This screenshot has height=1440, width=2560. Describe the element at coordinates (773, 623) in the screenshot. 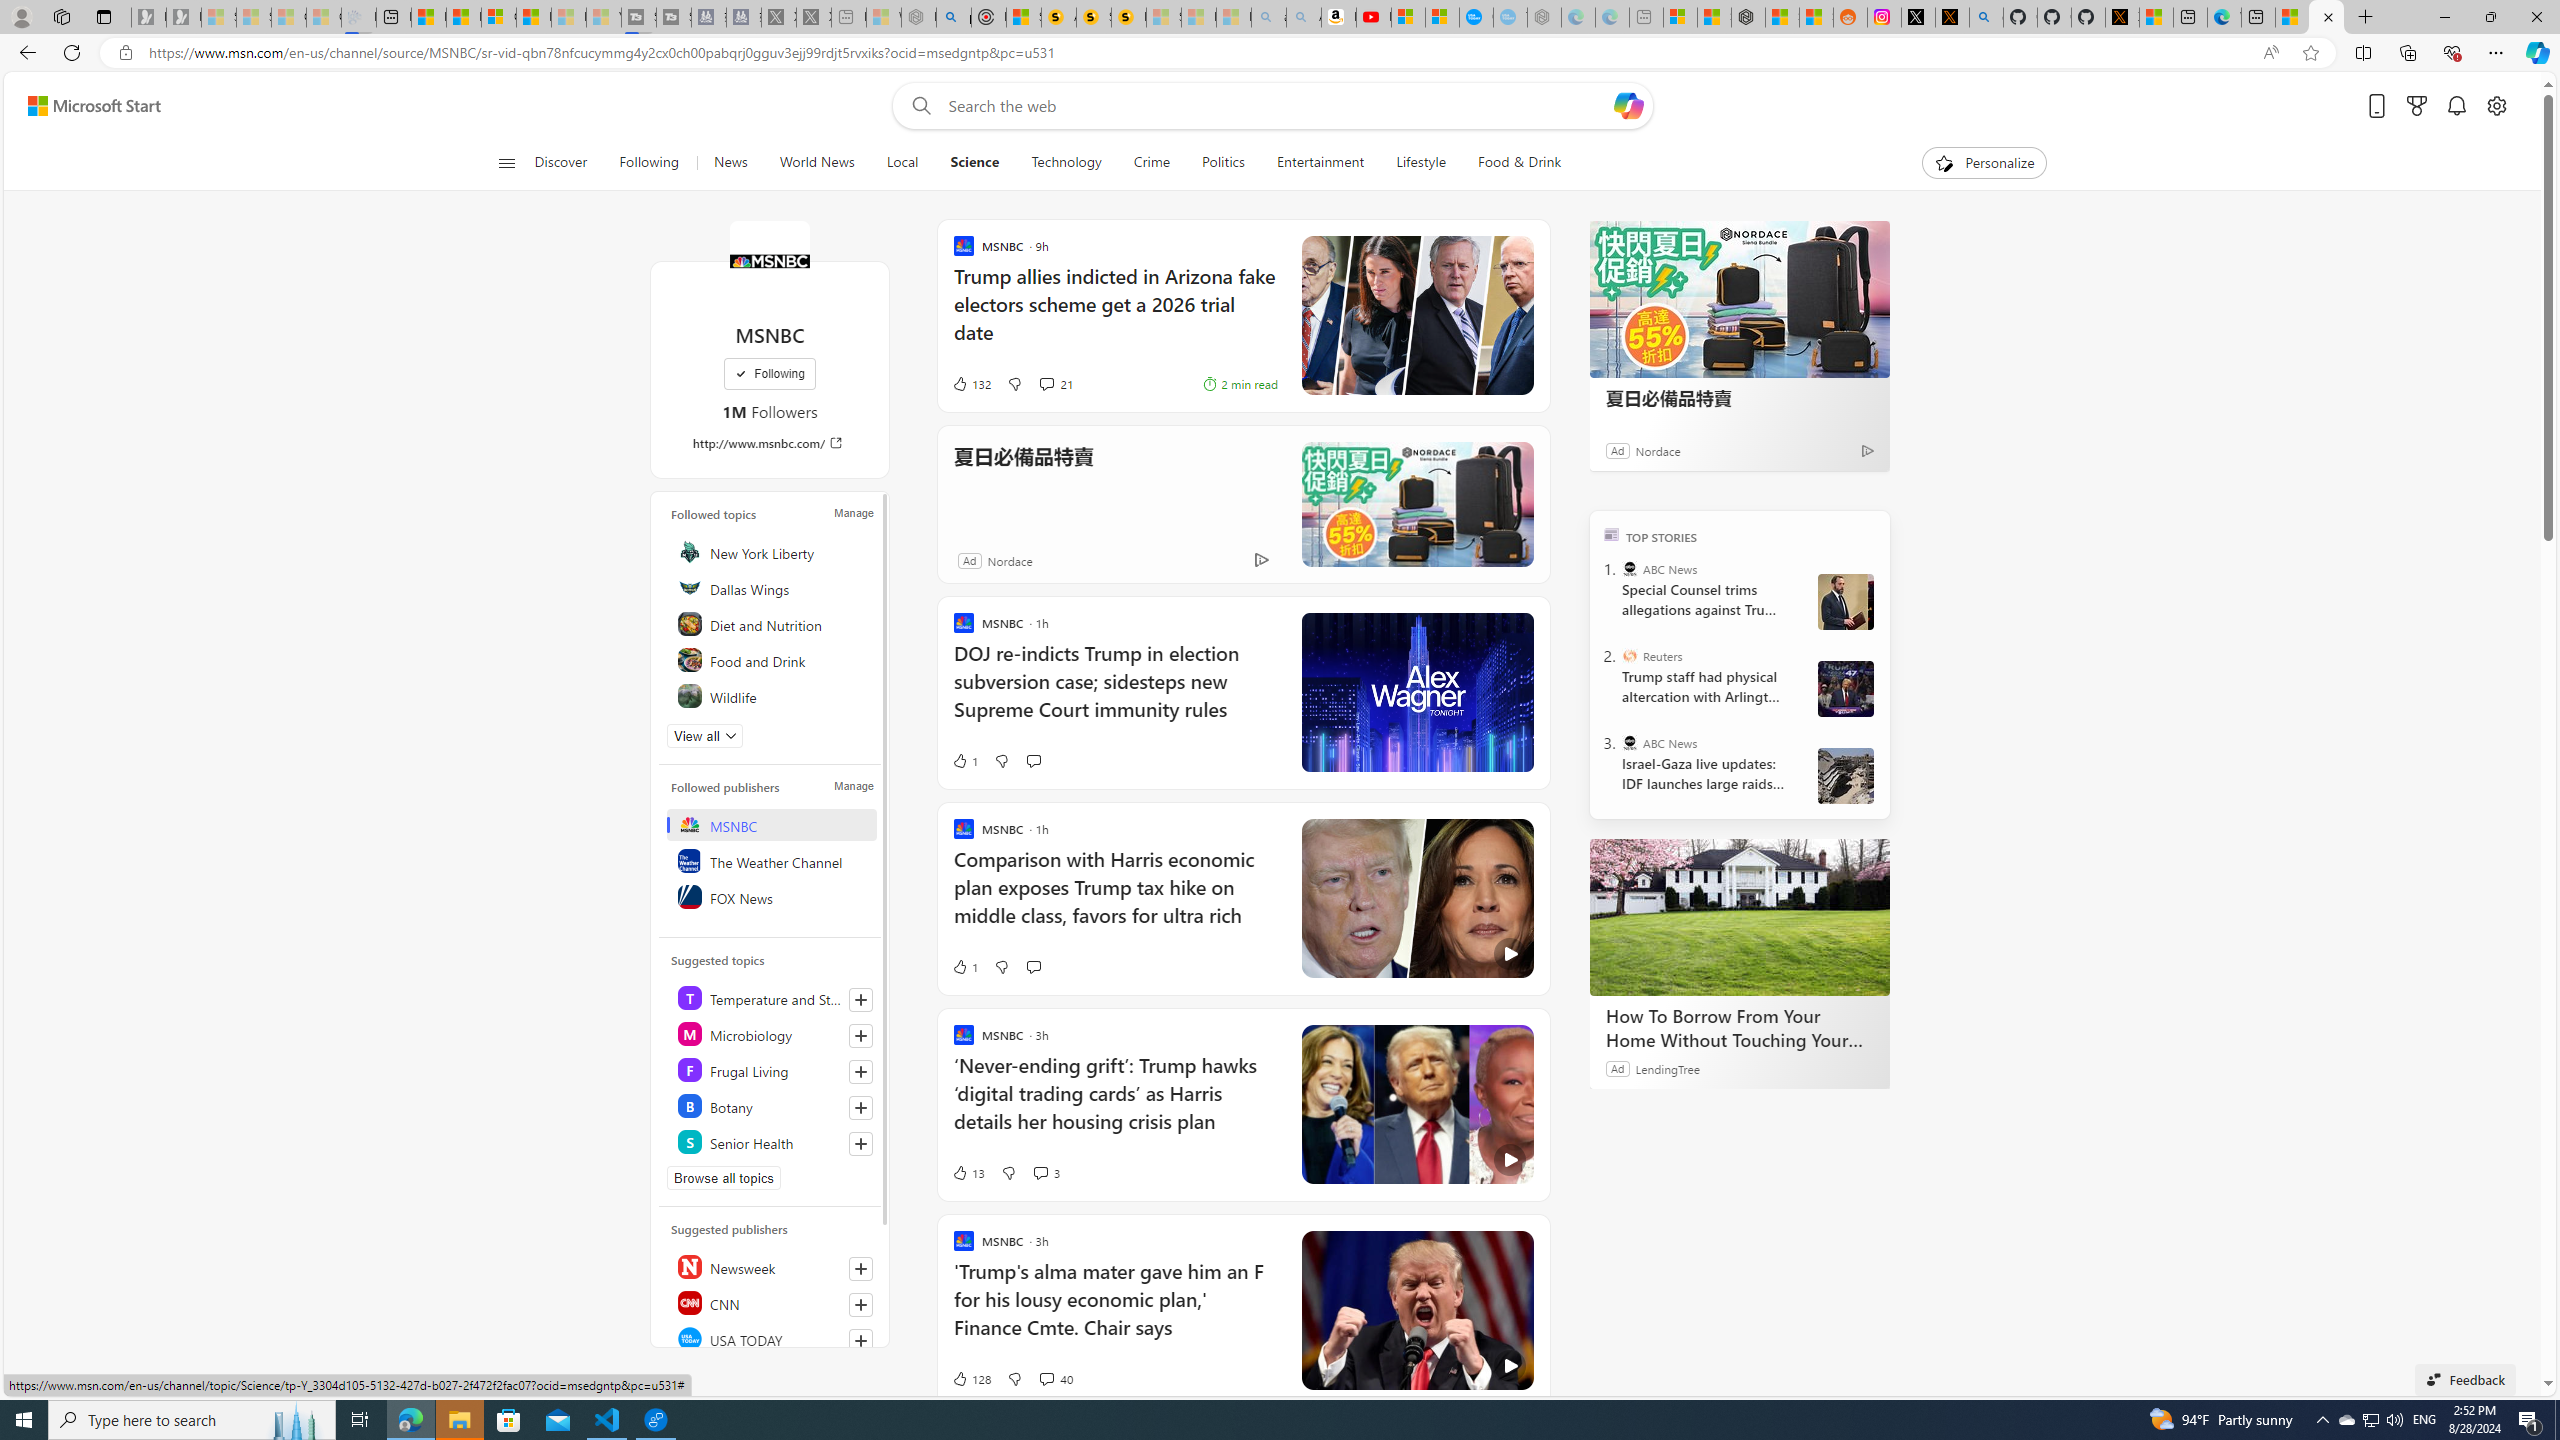

I see `Diet and Nutrition` at that location.